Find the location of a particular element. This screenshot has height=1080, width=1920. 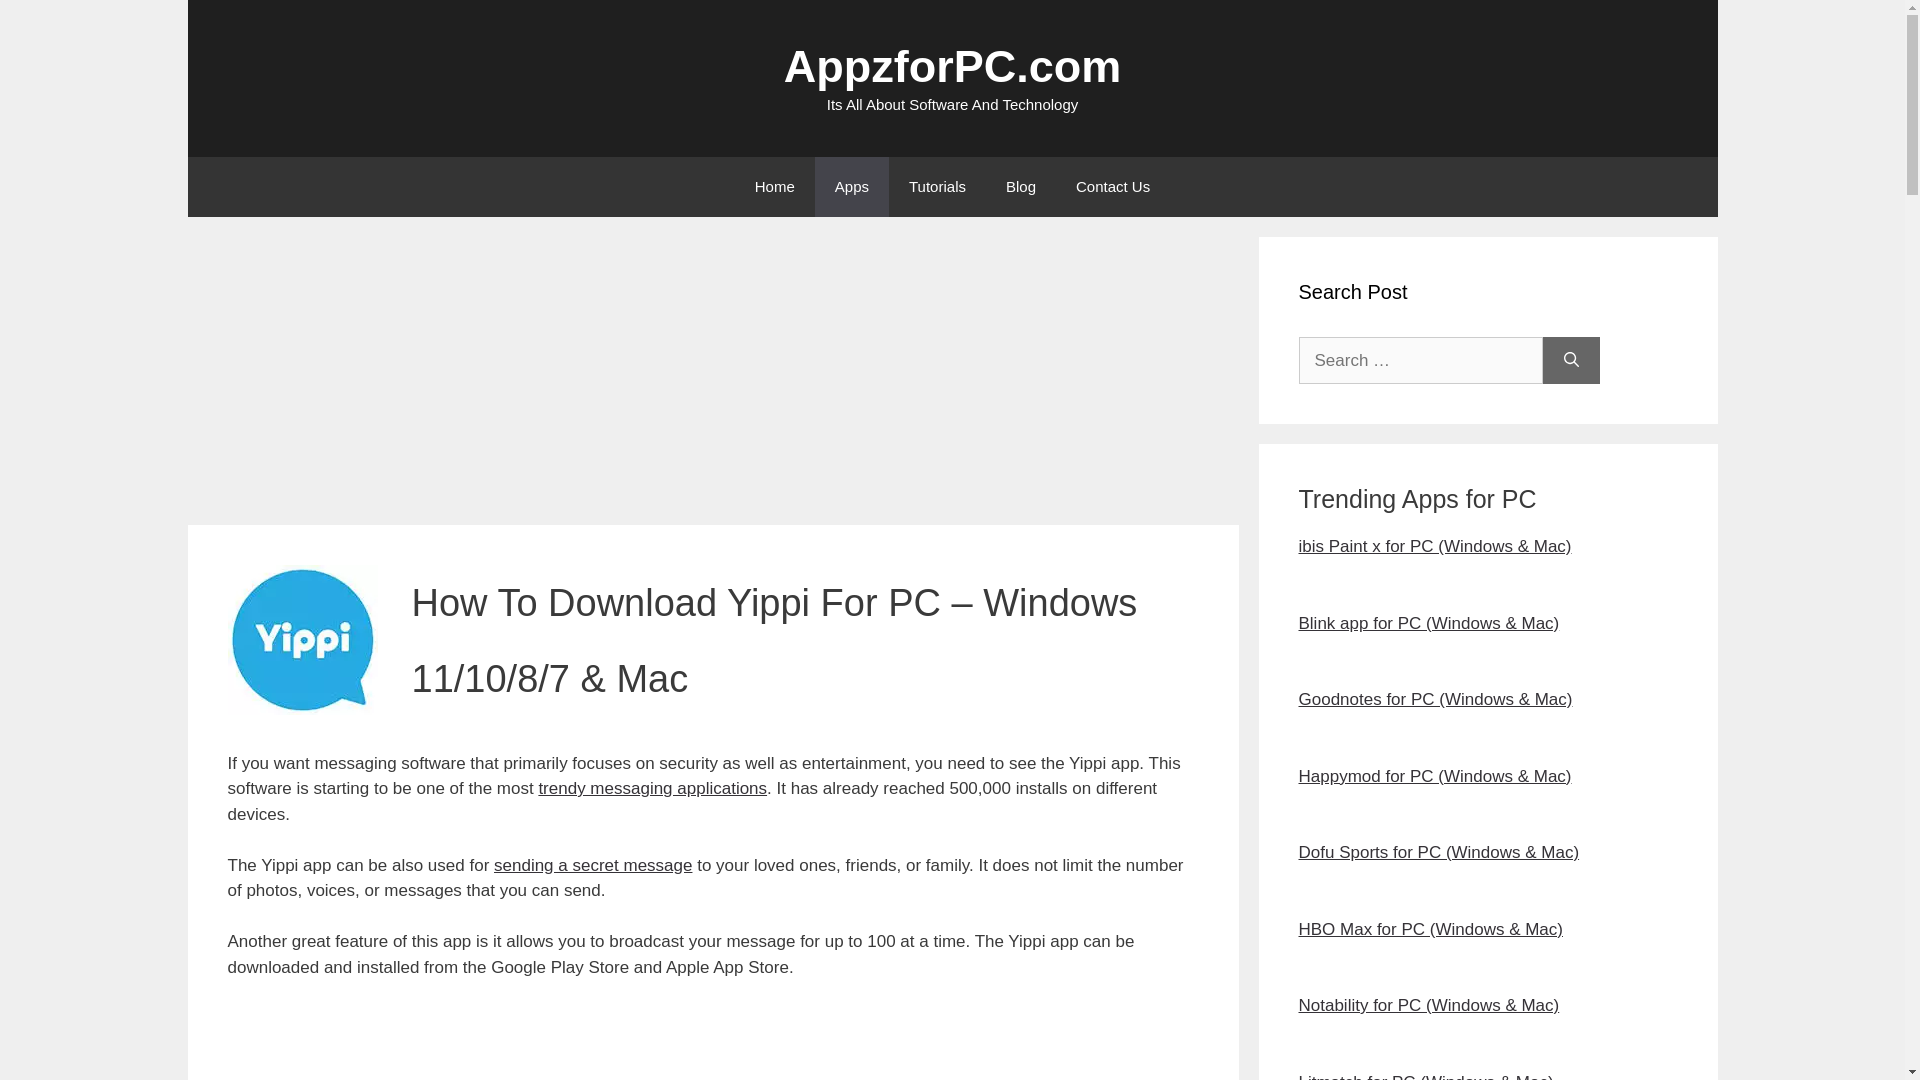

Contact Us is located at coordinates (1112, 186).